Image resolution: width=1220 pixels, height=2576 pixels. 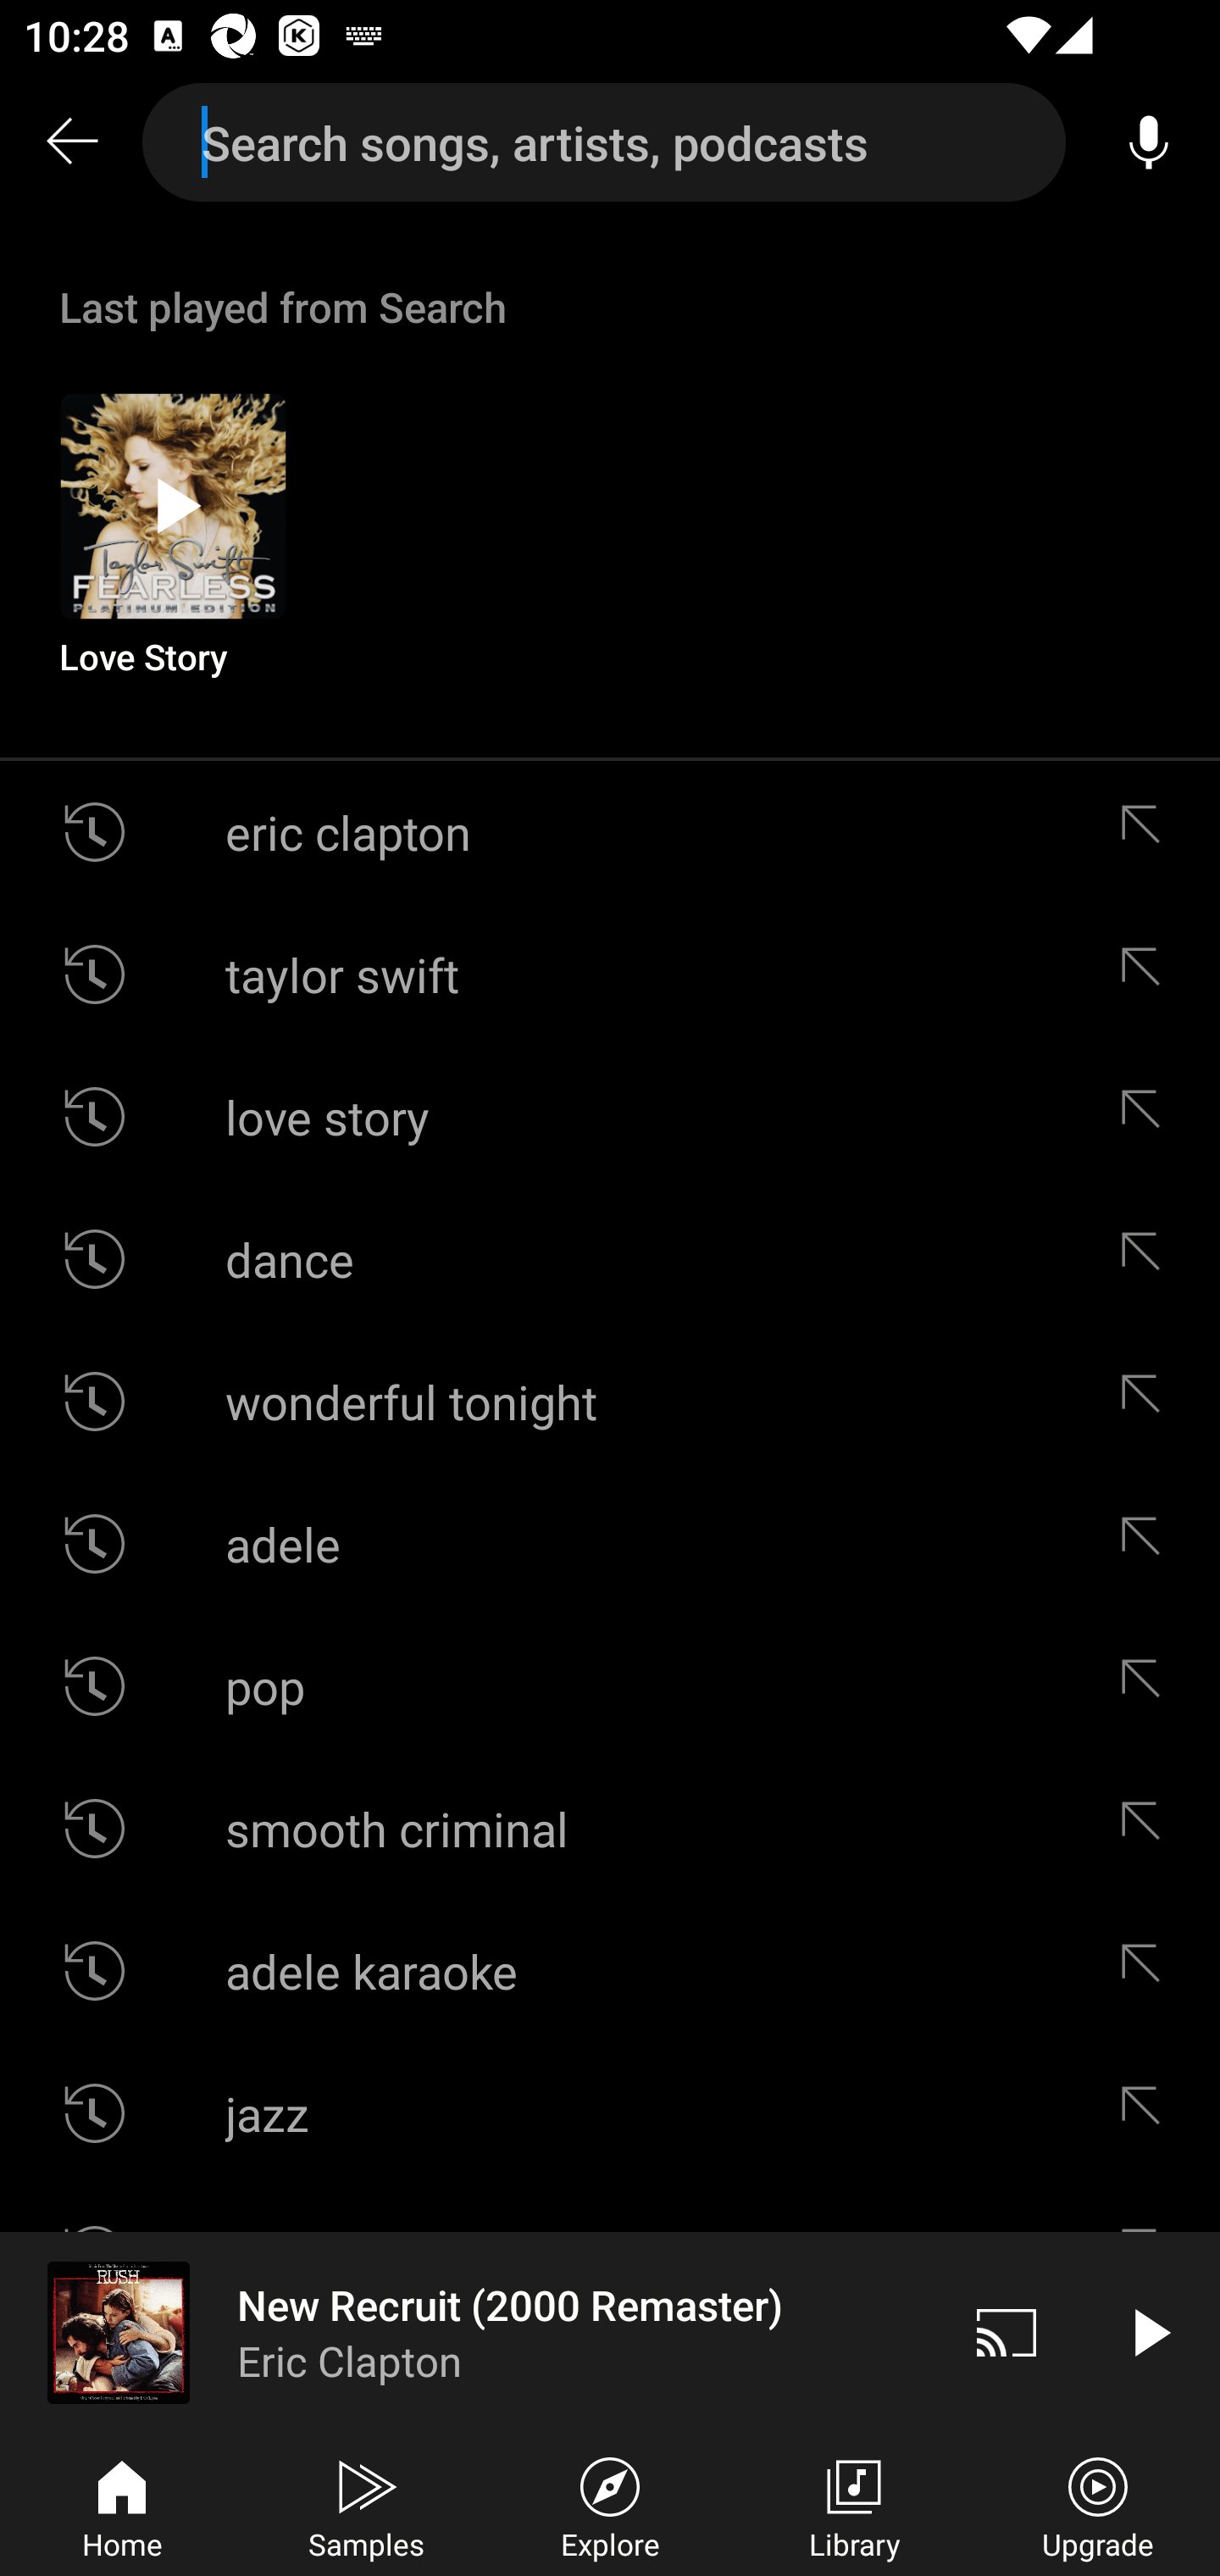 What do you see at coordinates (1148, 1971) in the screenshot?
I see `Edit suggestion adele karaoke` at bounding box center [1148, 1971].